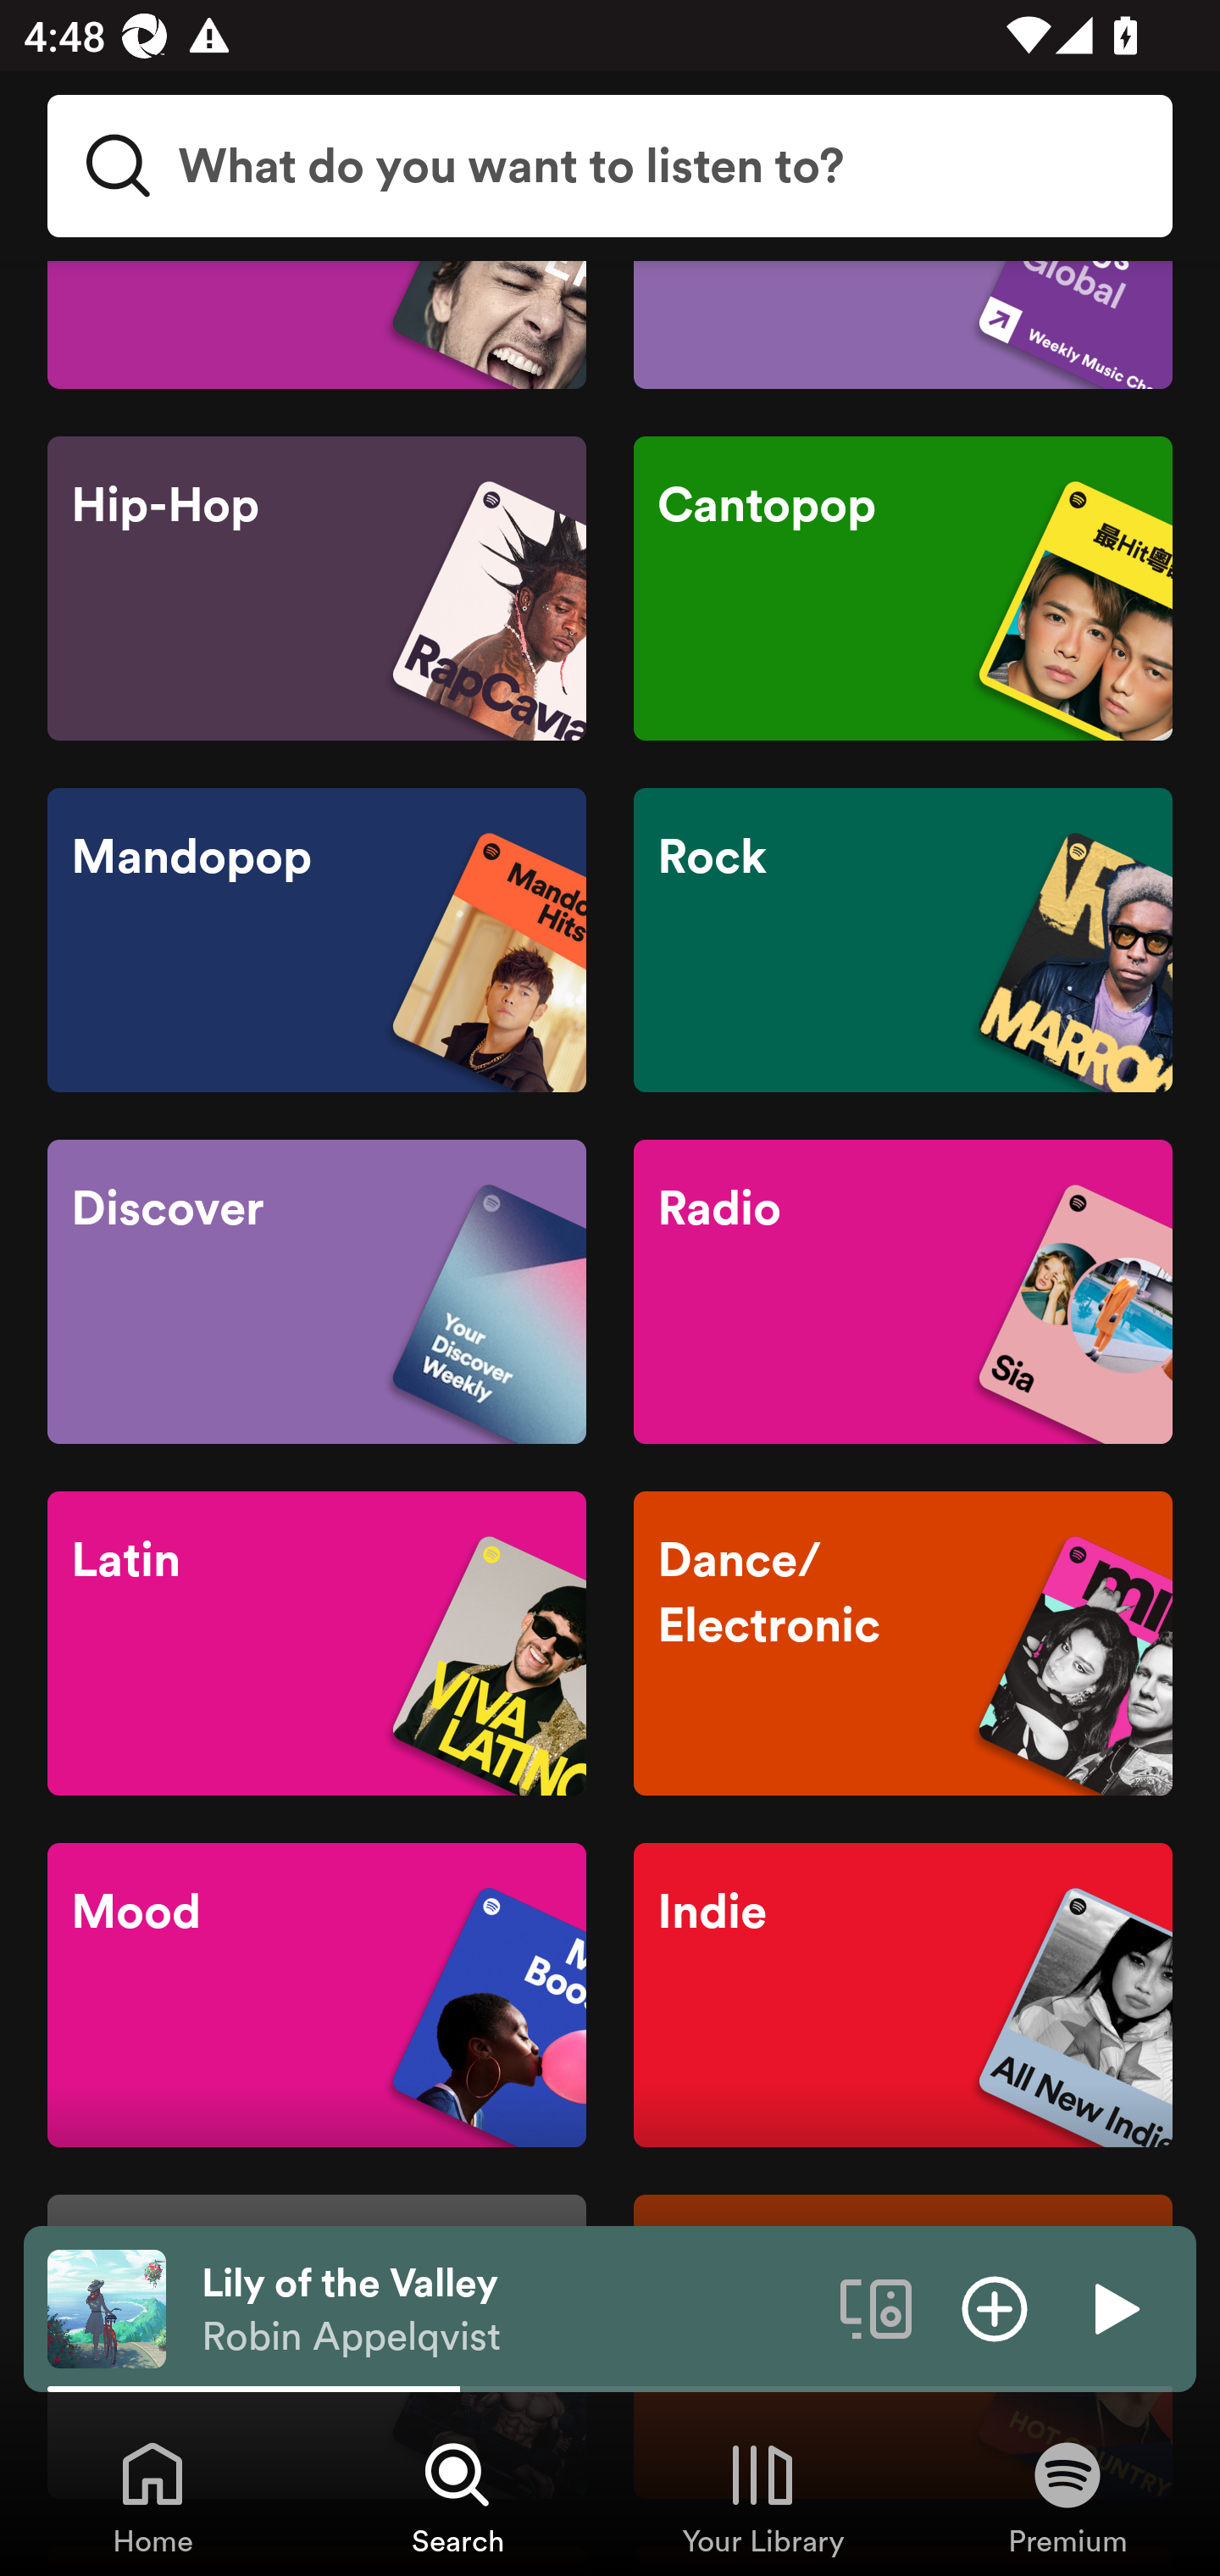 The width and height of the screenshot is (1220, 2576). I want to click on Radio, so click(902, 1291).